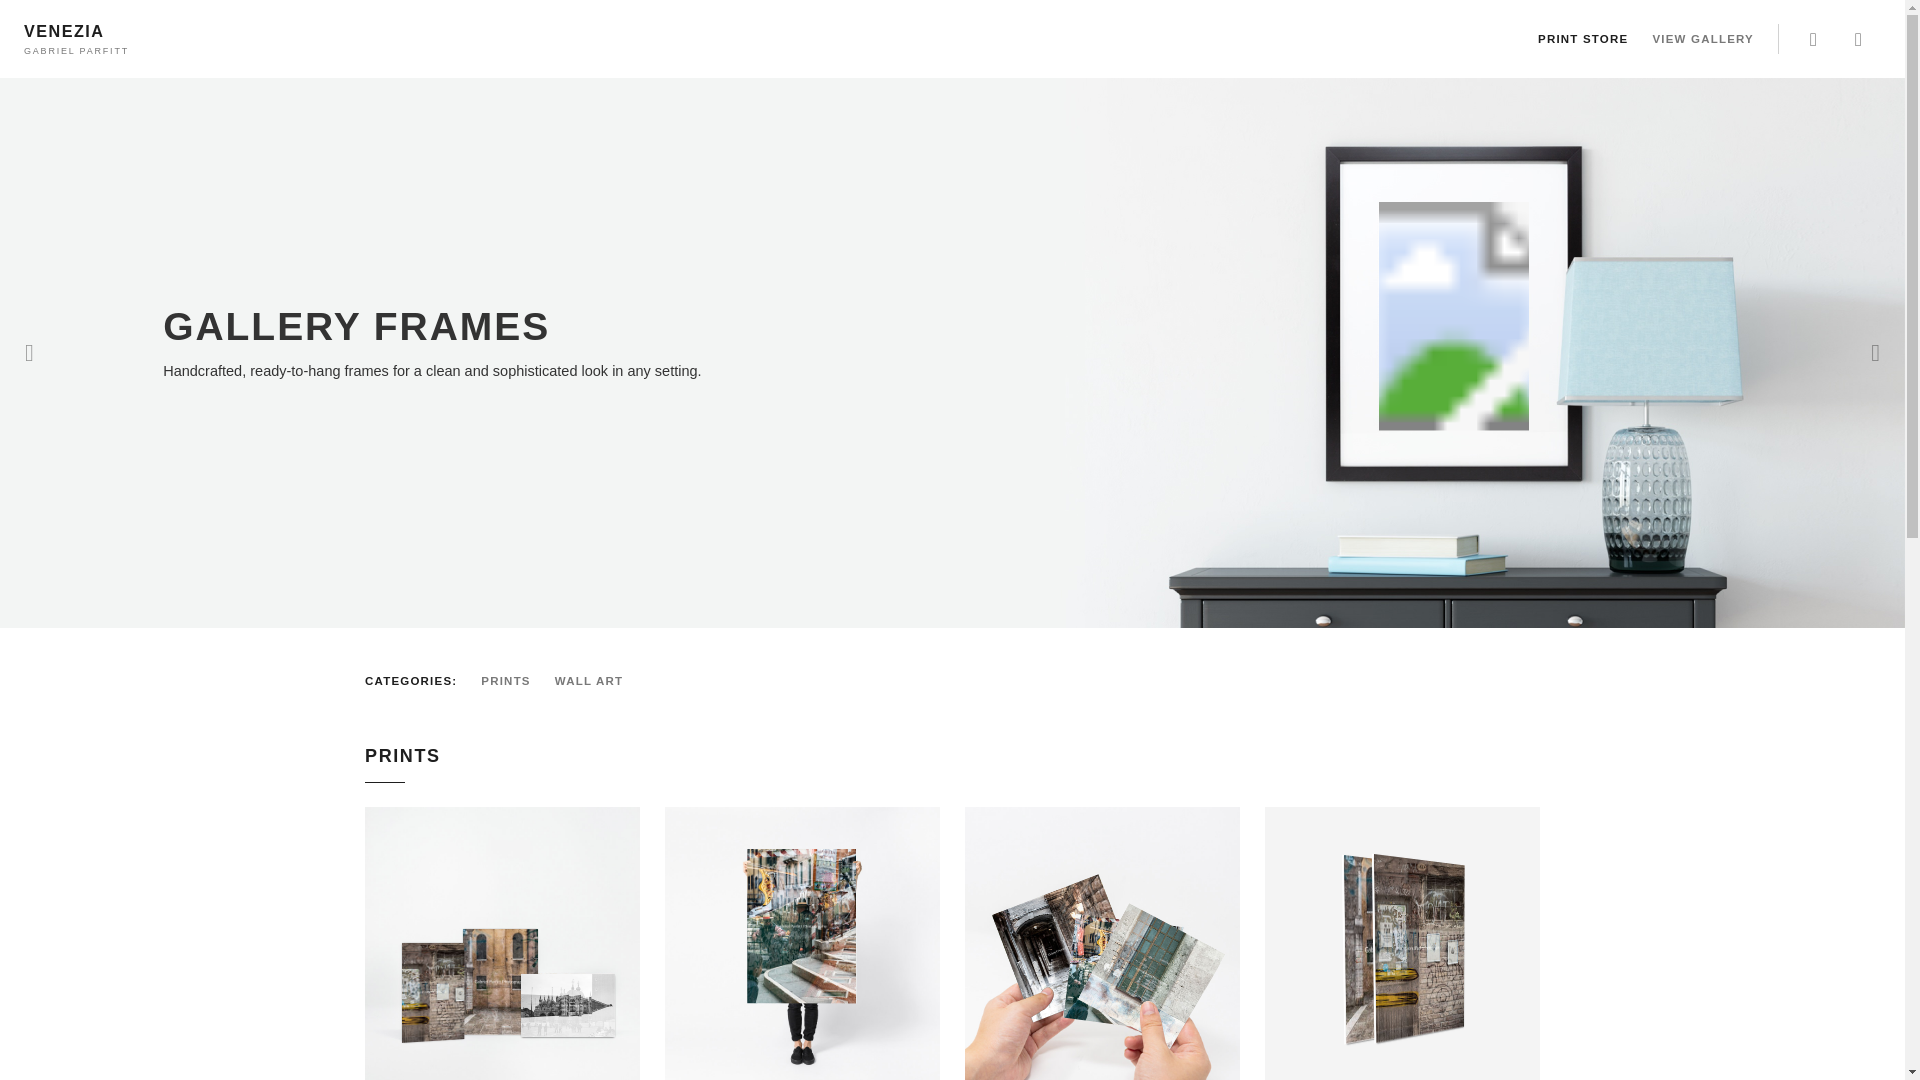  I want to click on WALL ART, so click(598, 681).